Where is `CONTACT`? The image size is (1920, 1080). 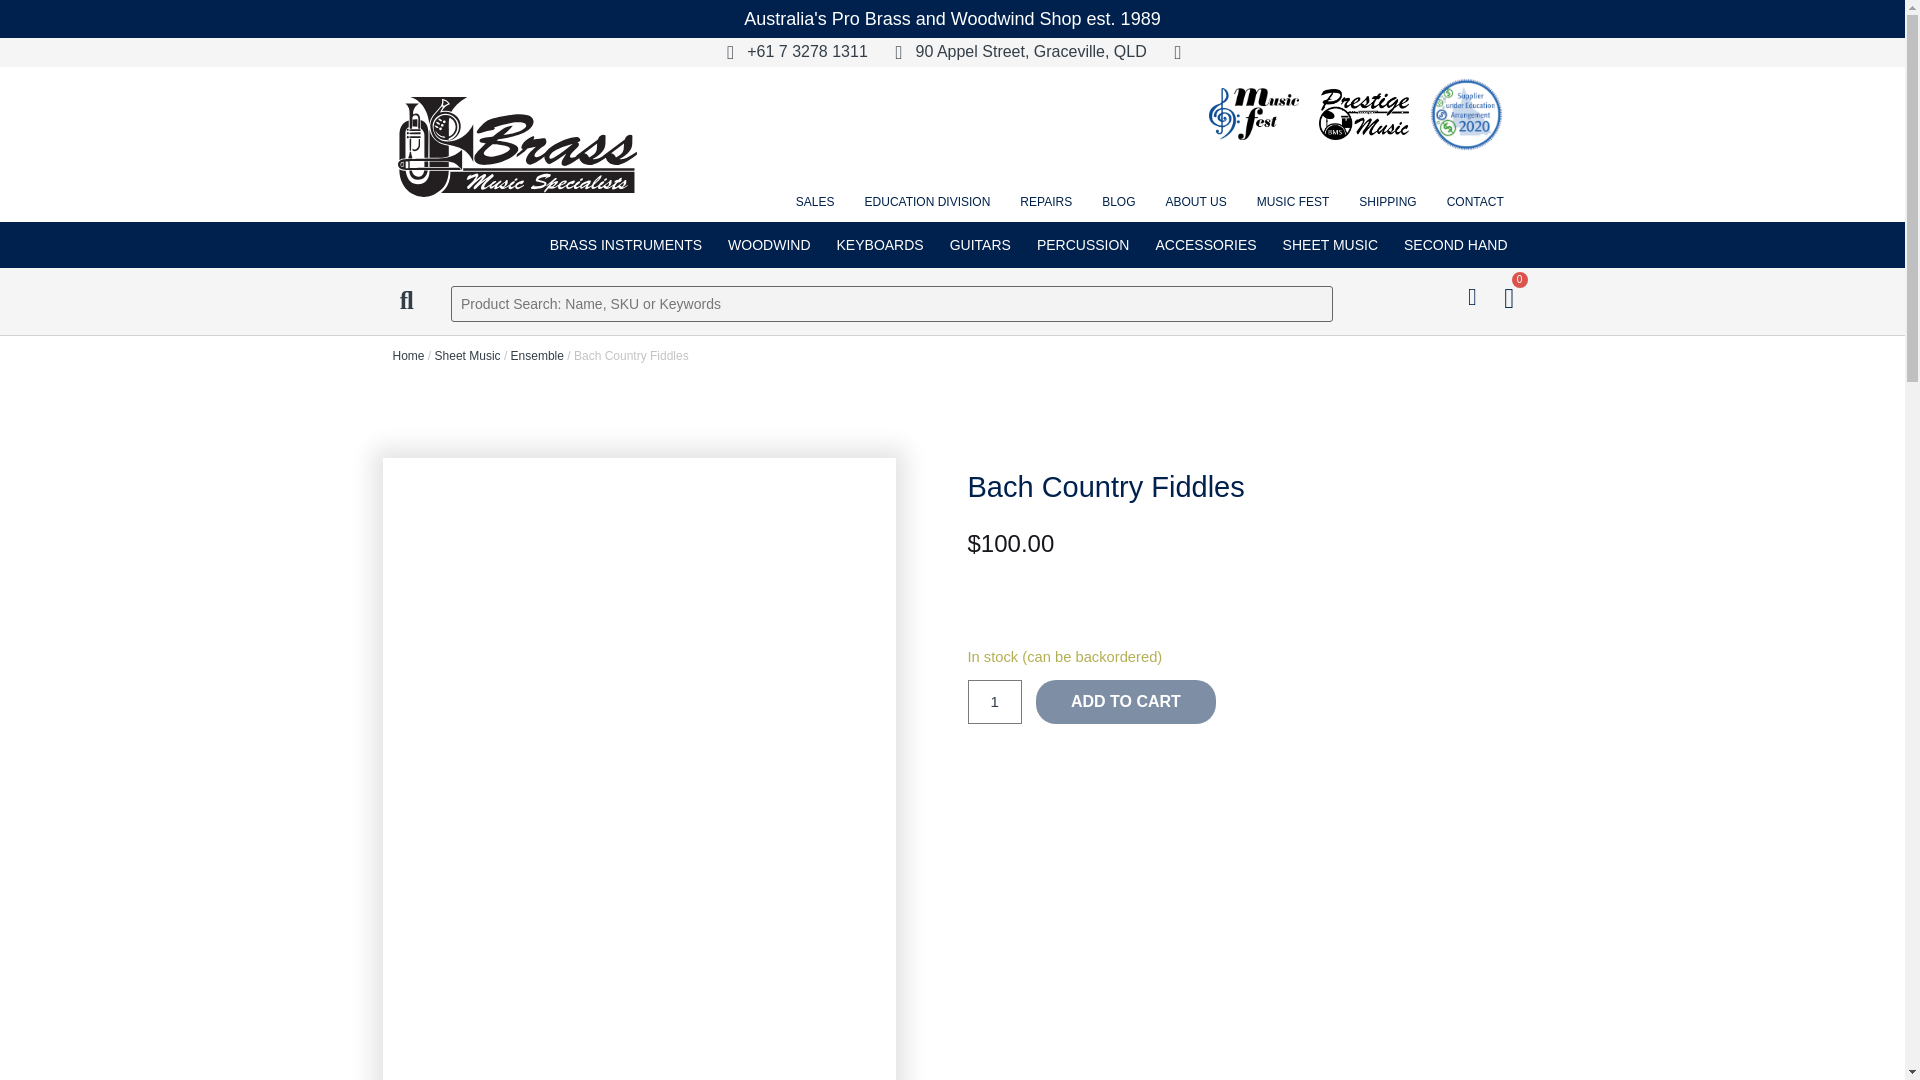 CONTACT is located at coordinates (1475, 202).